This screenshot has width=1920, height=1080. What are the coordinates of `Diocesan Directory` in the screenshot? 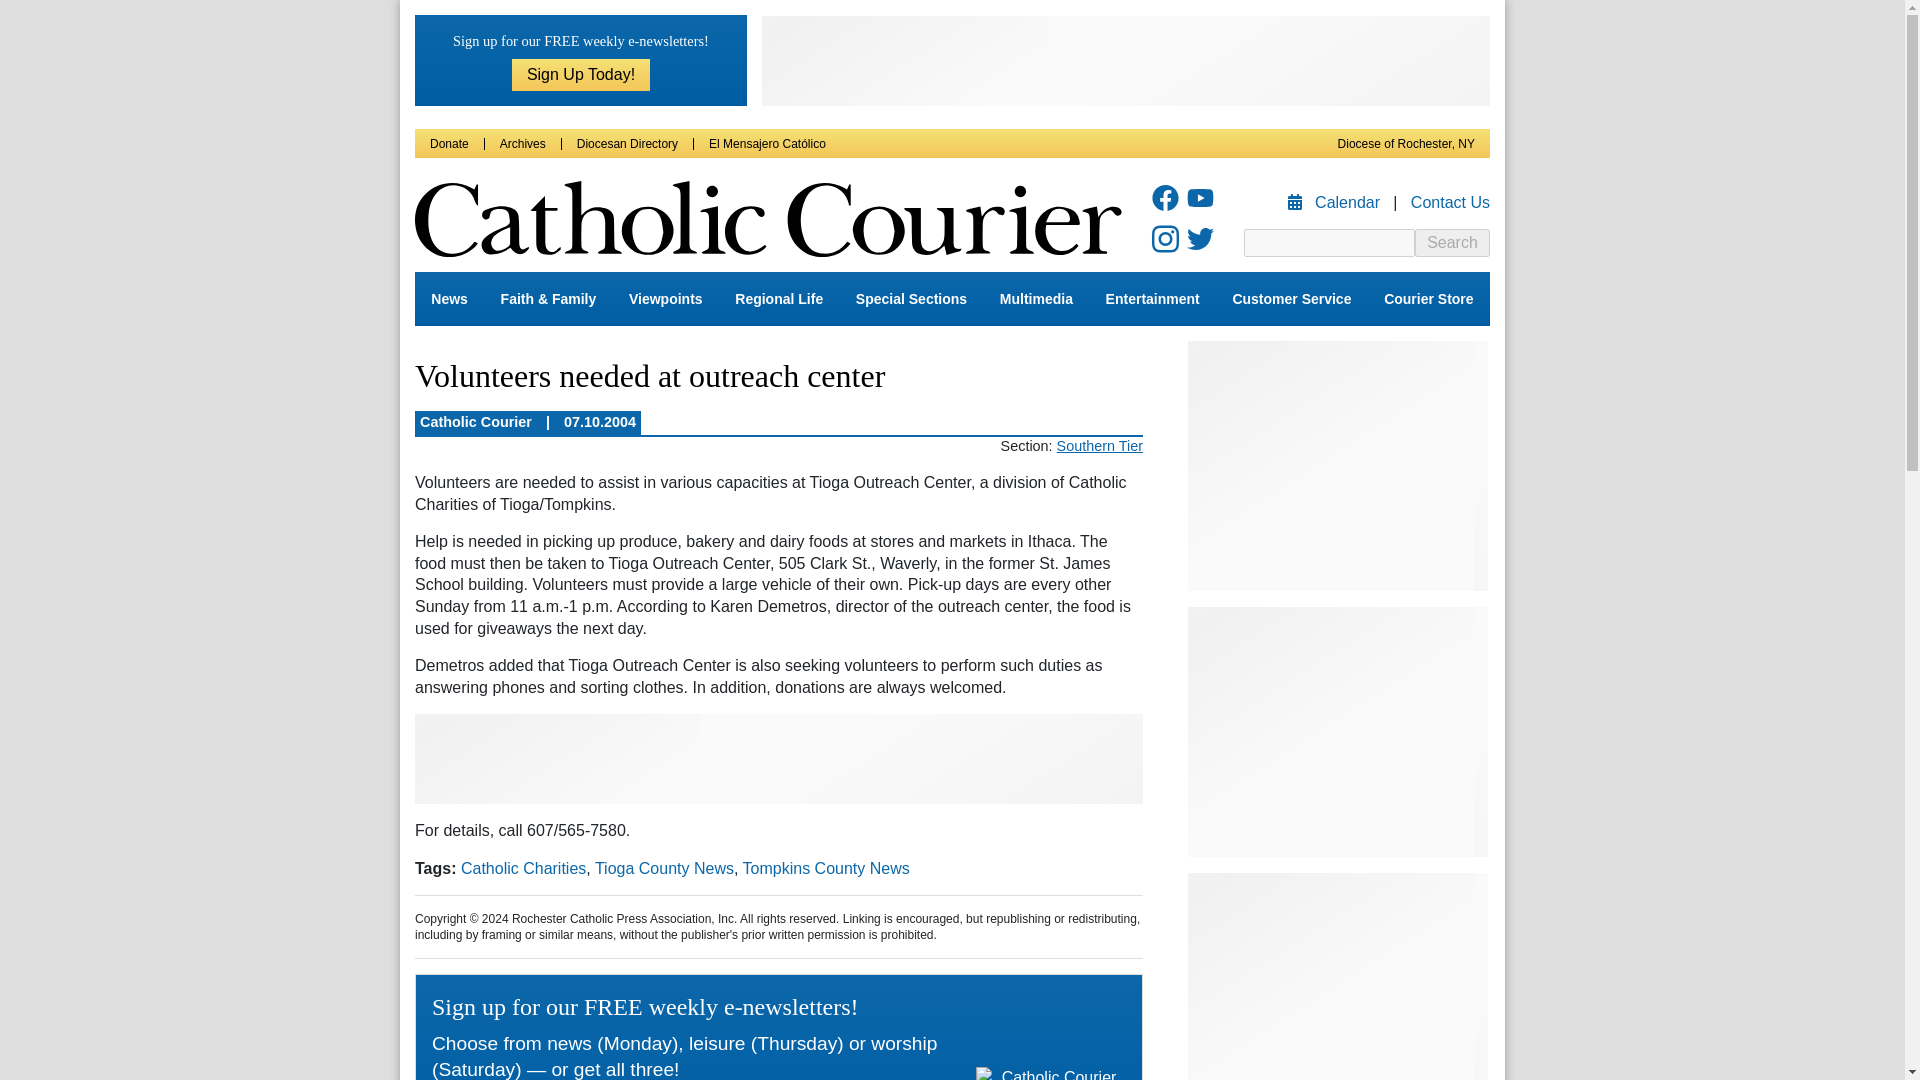 It's located at (627, 144).